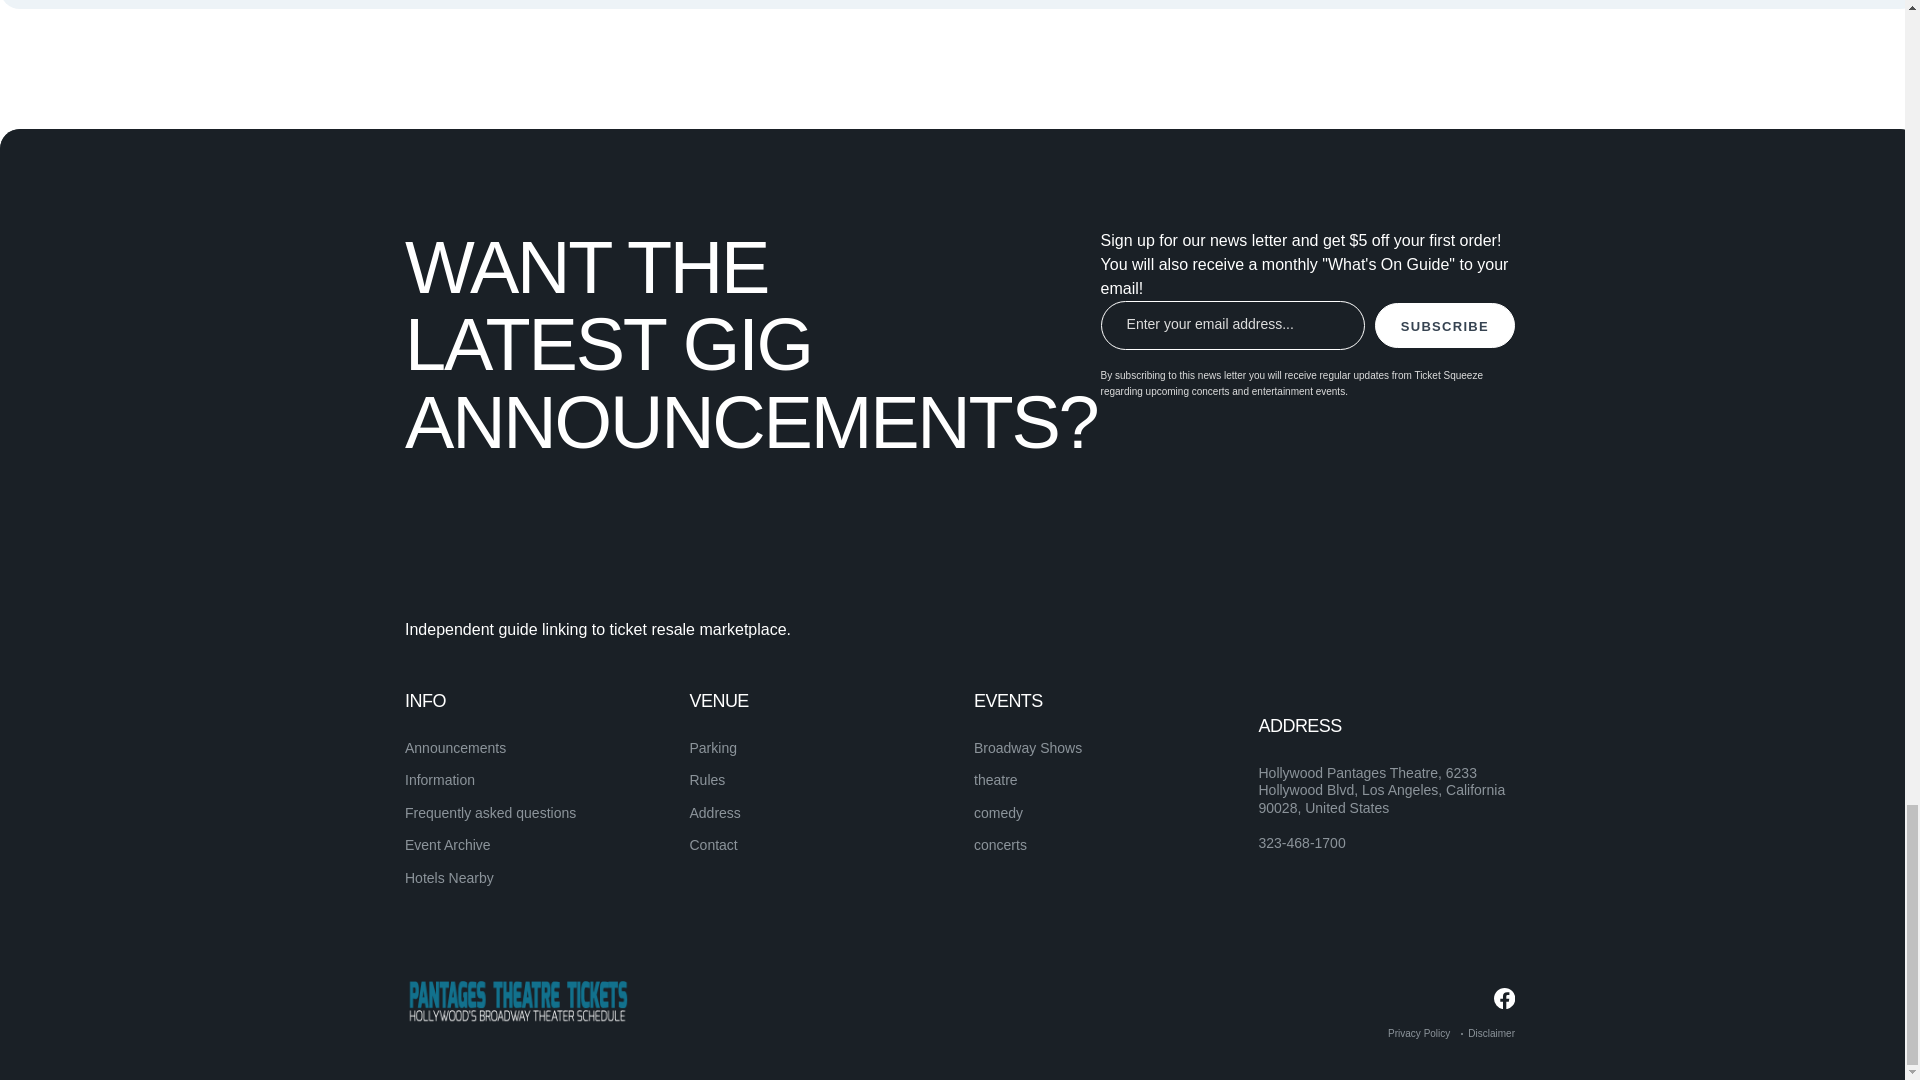  Describe the element at coordinates (995, 780) in the screenshot. I see `theatre` at that location.